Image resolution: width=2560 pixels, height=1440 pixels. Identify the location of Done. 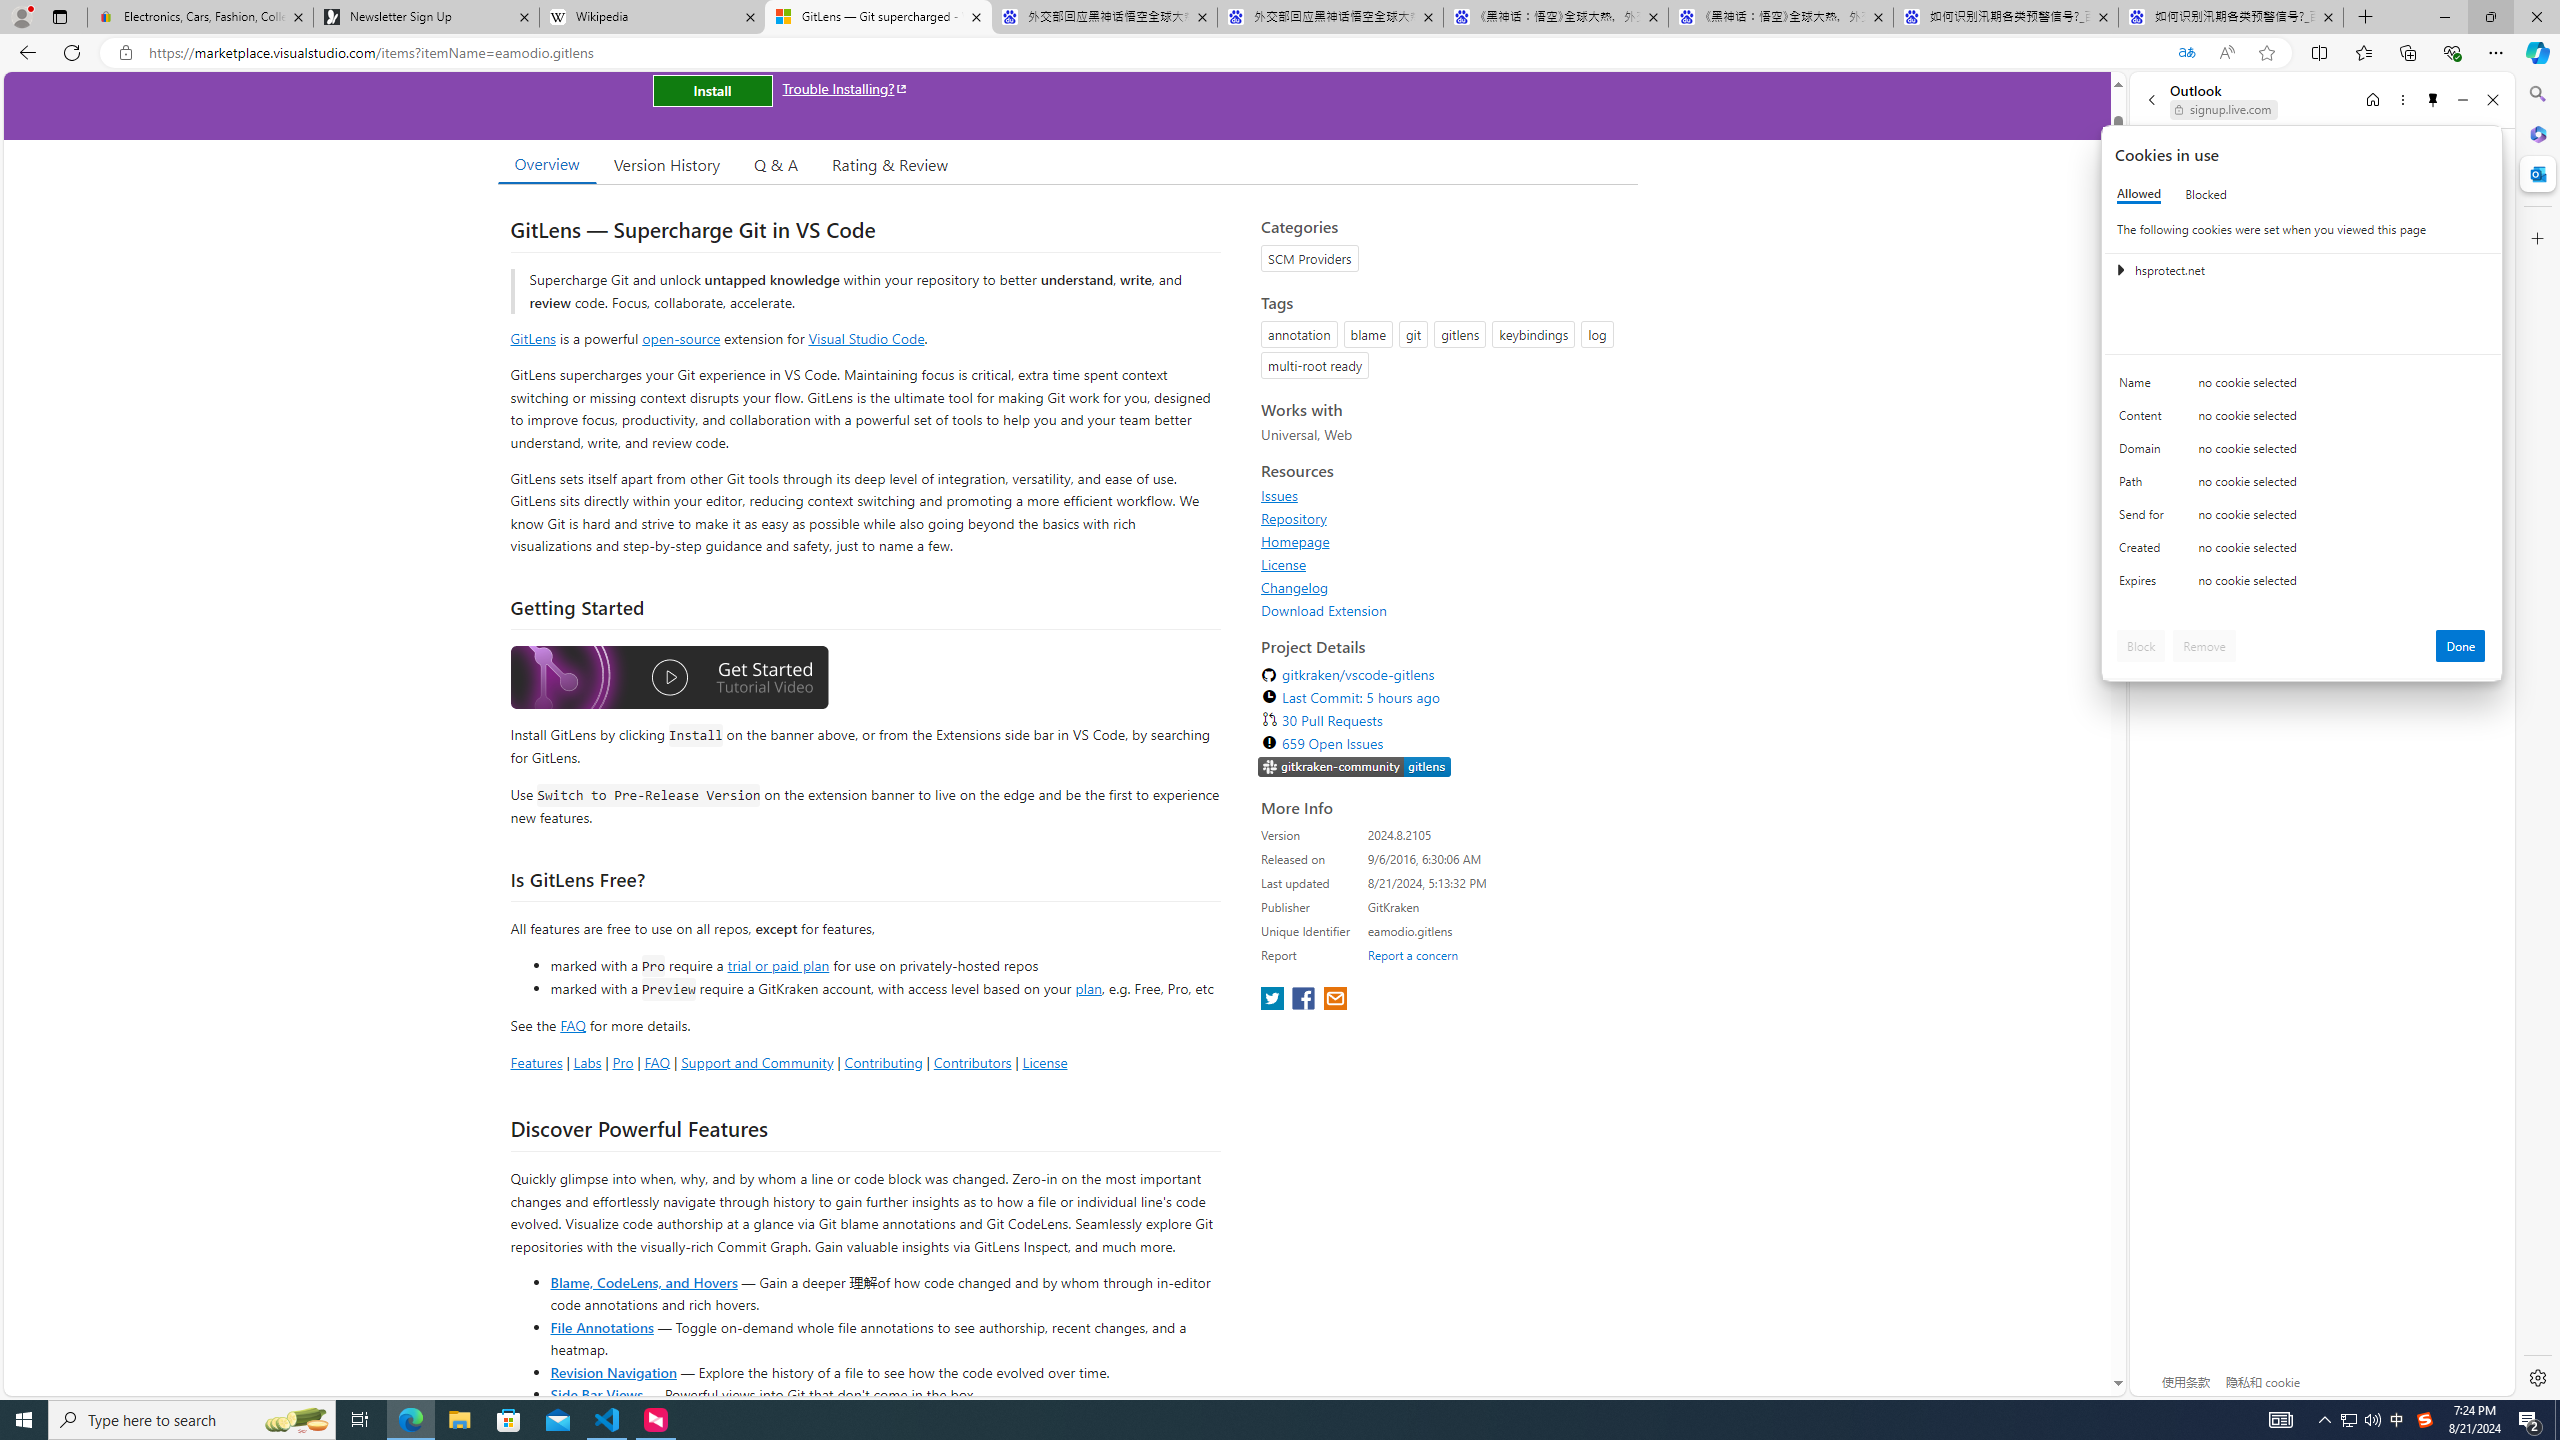
(2461, 646).